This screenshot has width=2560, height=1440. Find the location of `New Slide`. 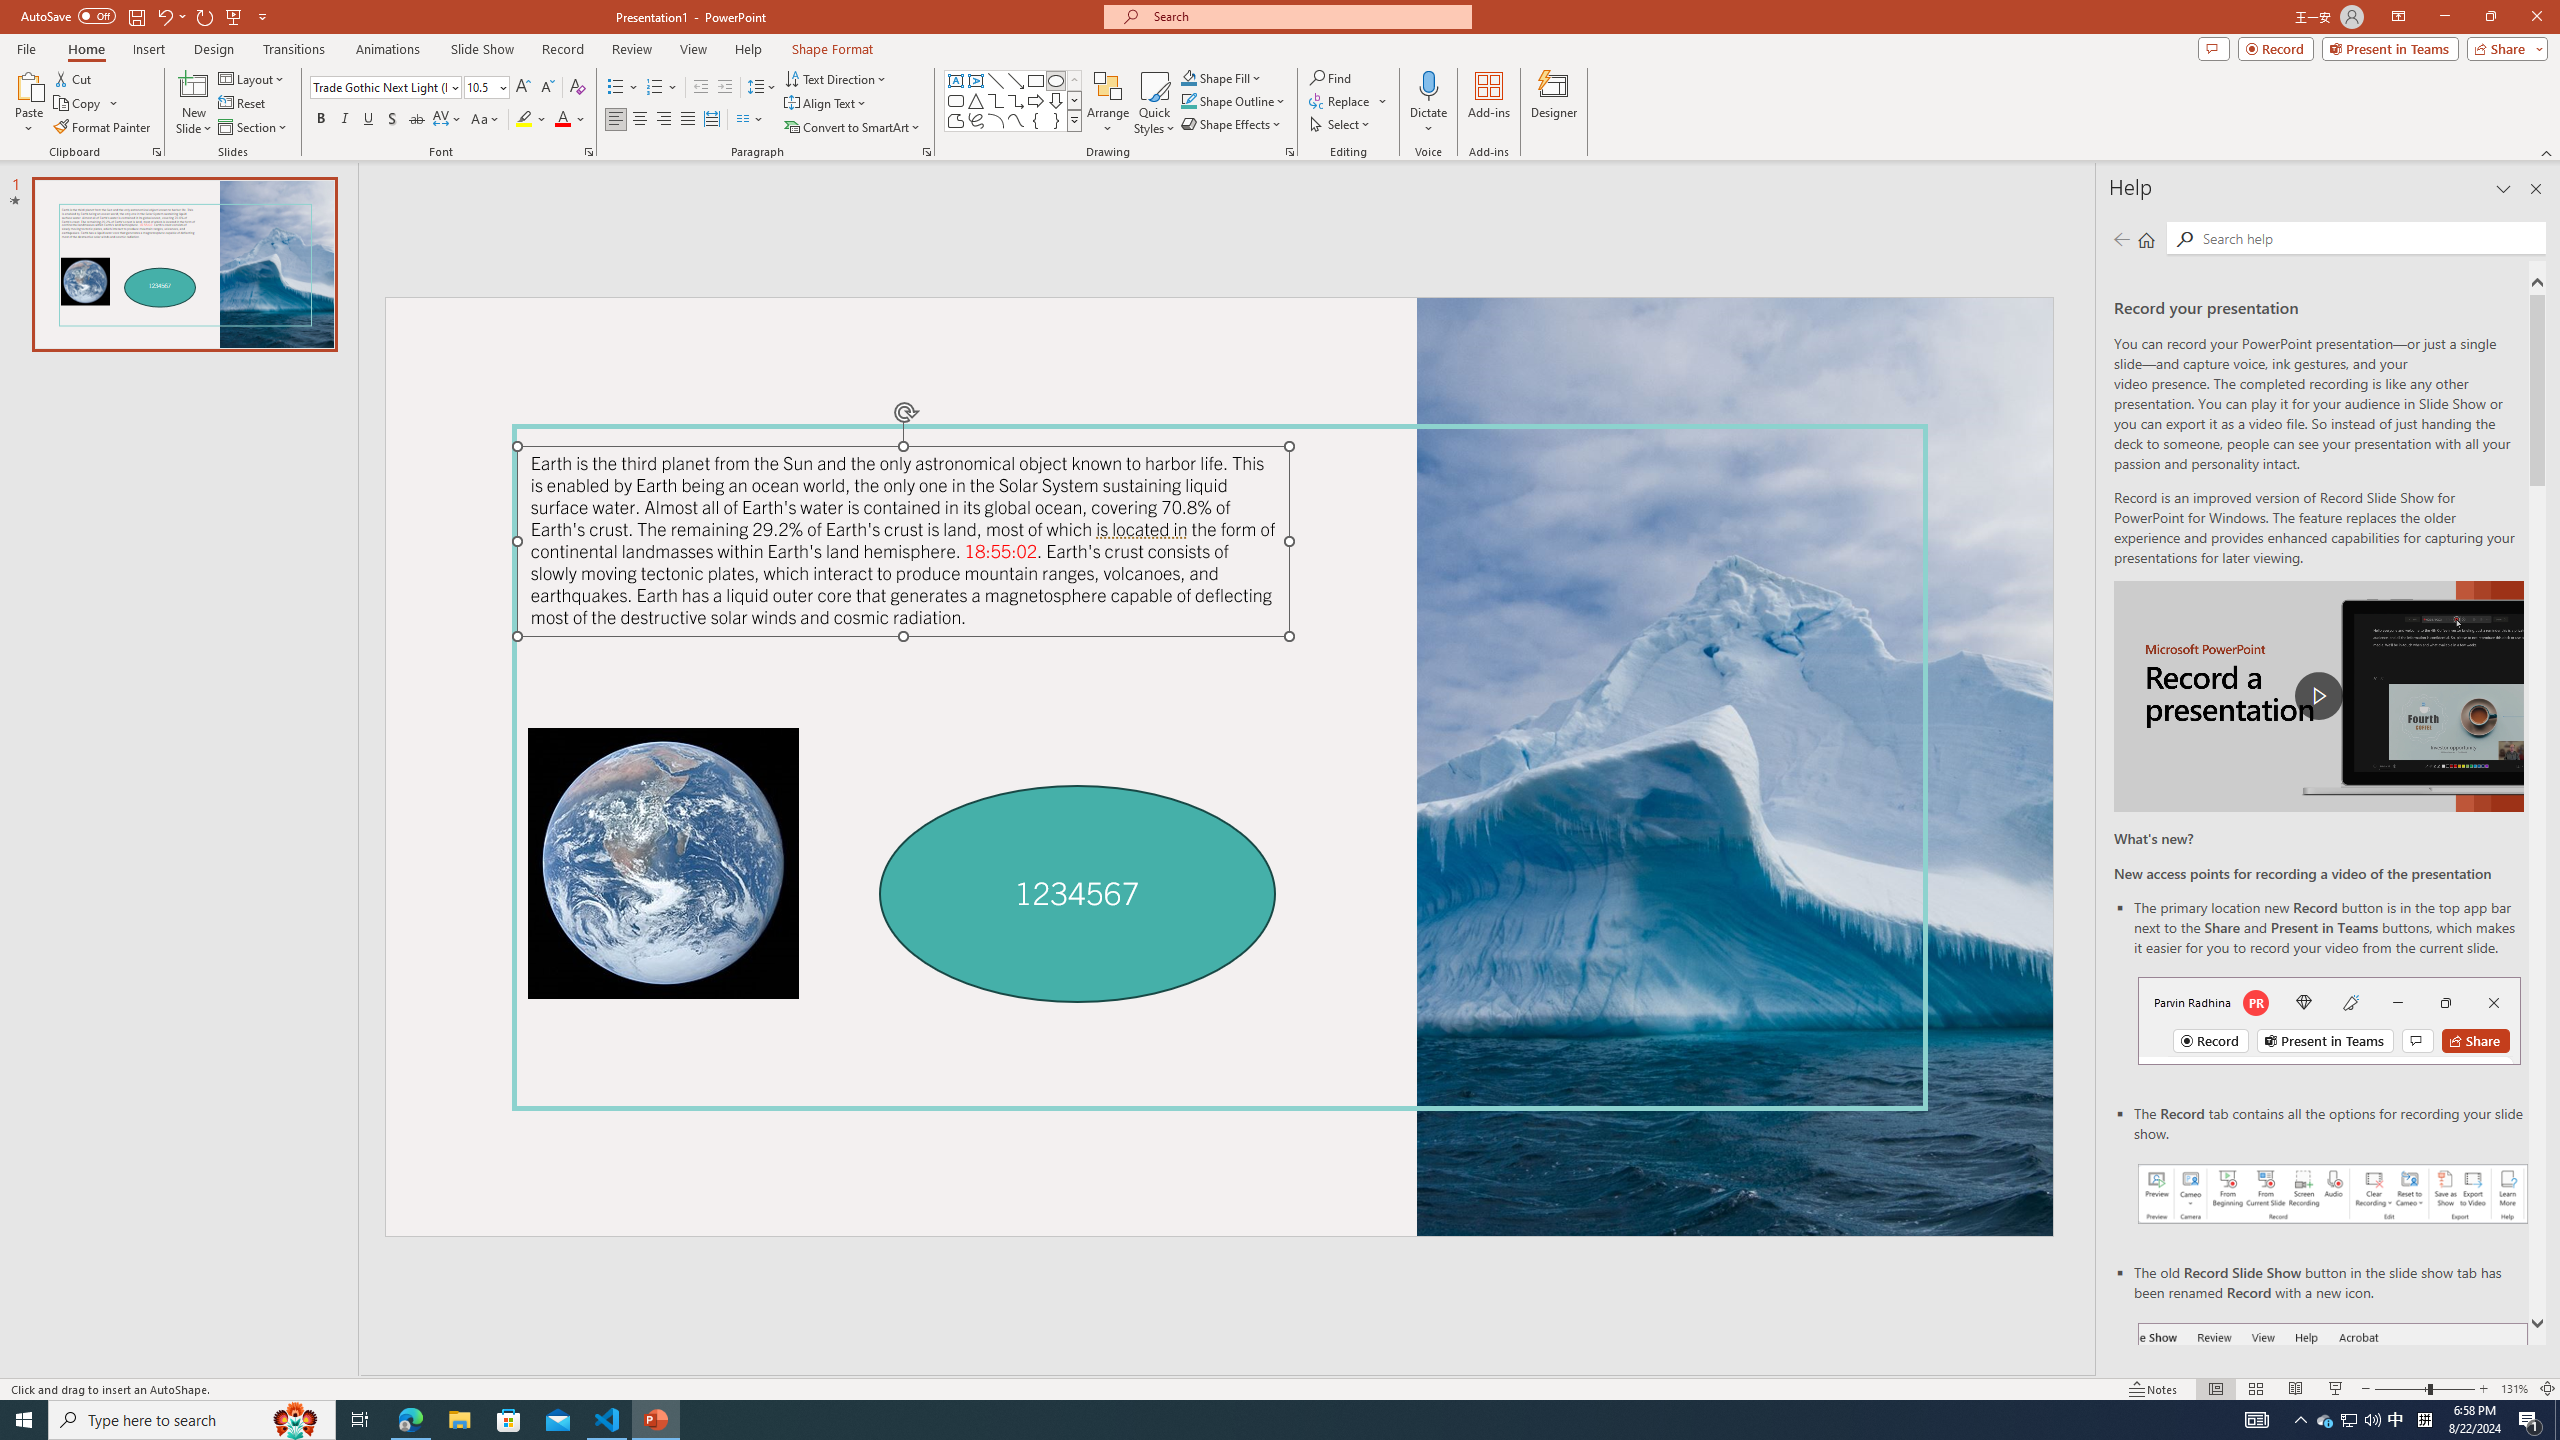

New Slide is located at coordinates (194, 85).